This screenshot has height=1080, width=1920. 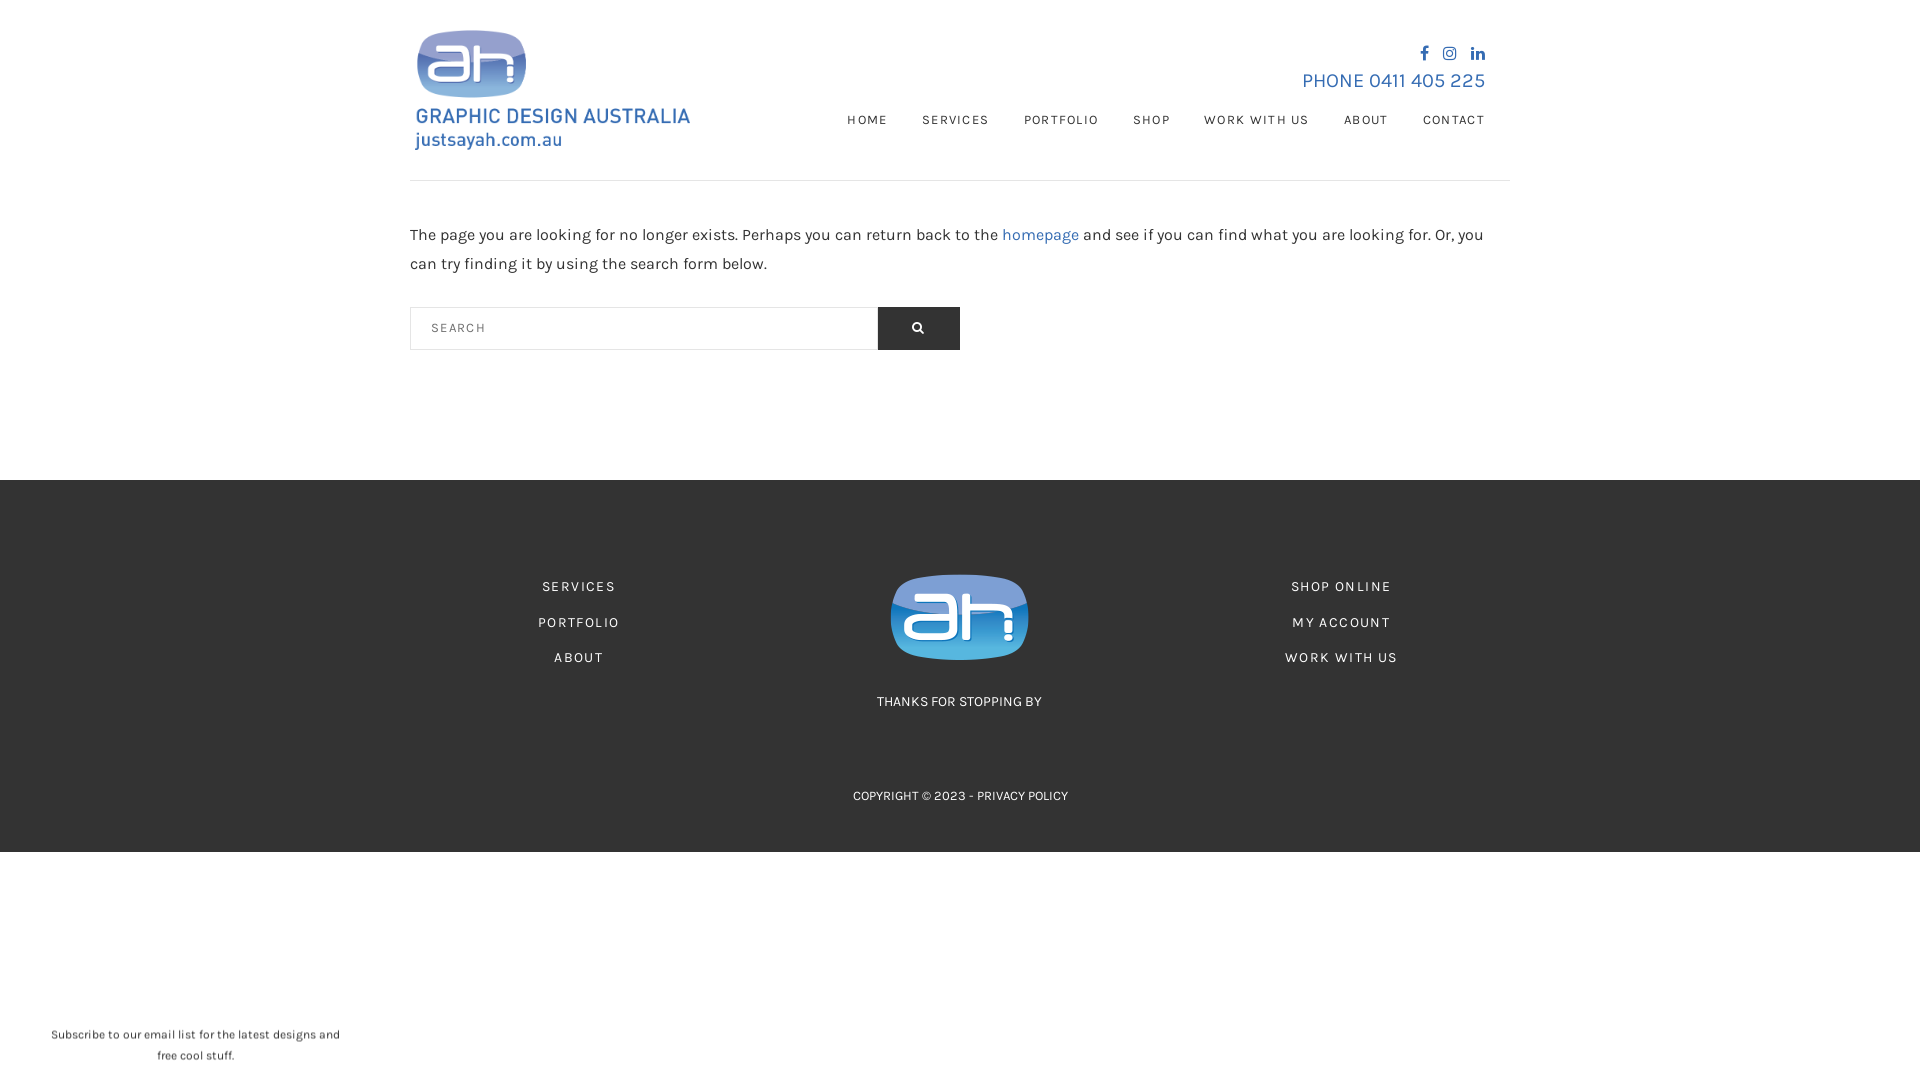 I want to click on CONTACT, so click(x=1454, y=120).